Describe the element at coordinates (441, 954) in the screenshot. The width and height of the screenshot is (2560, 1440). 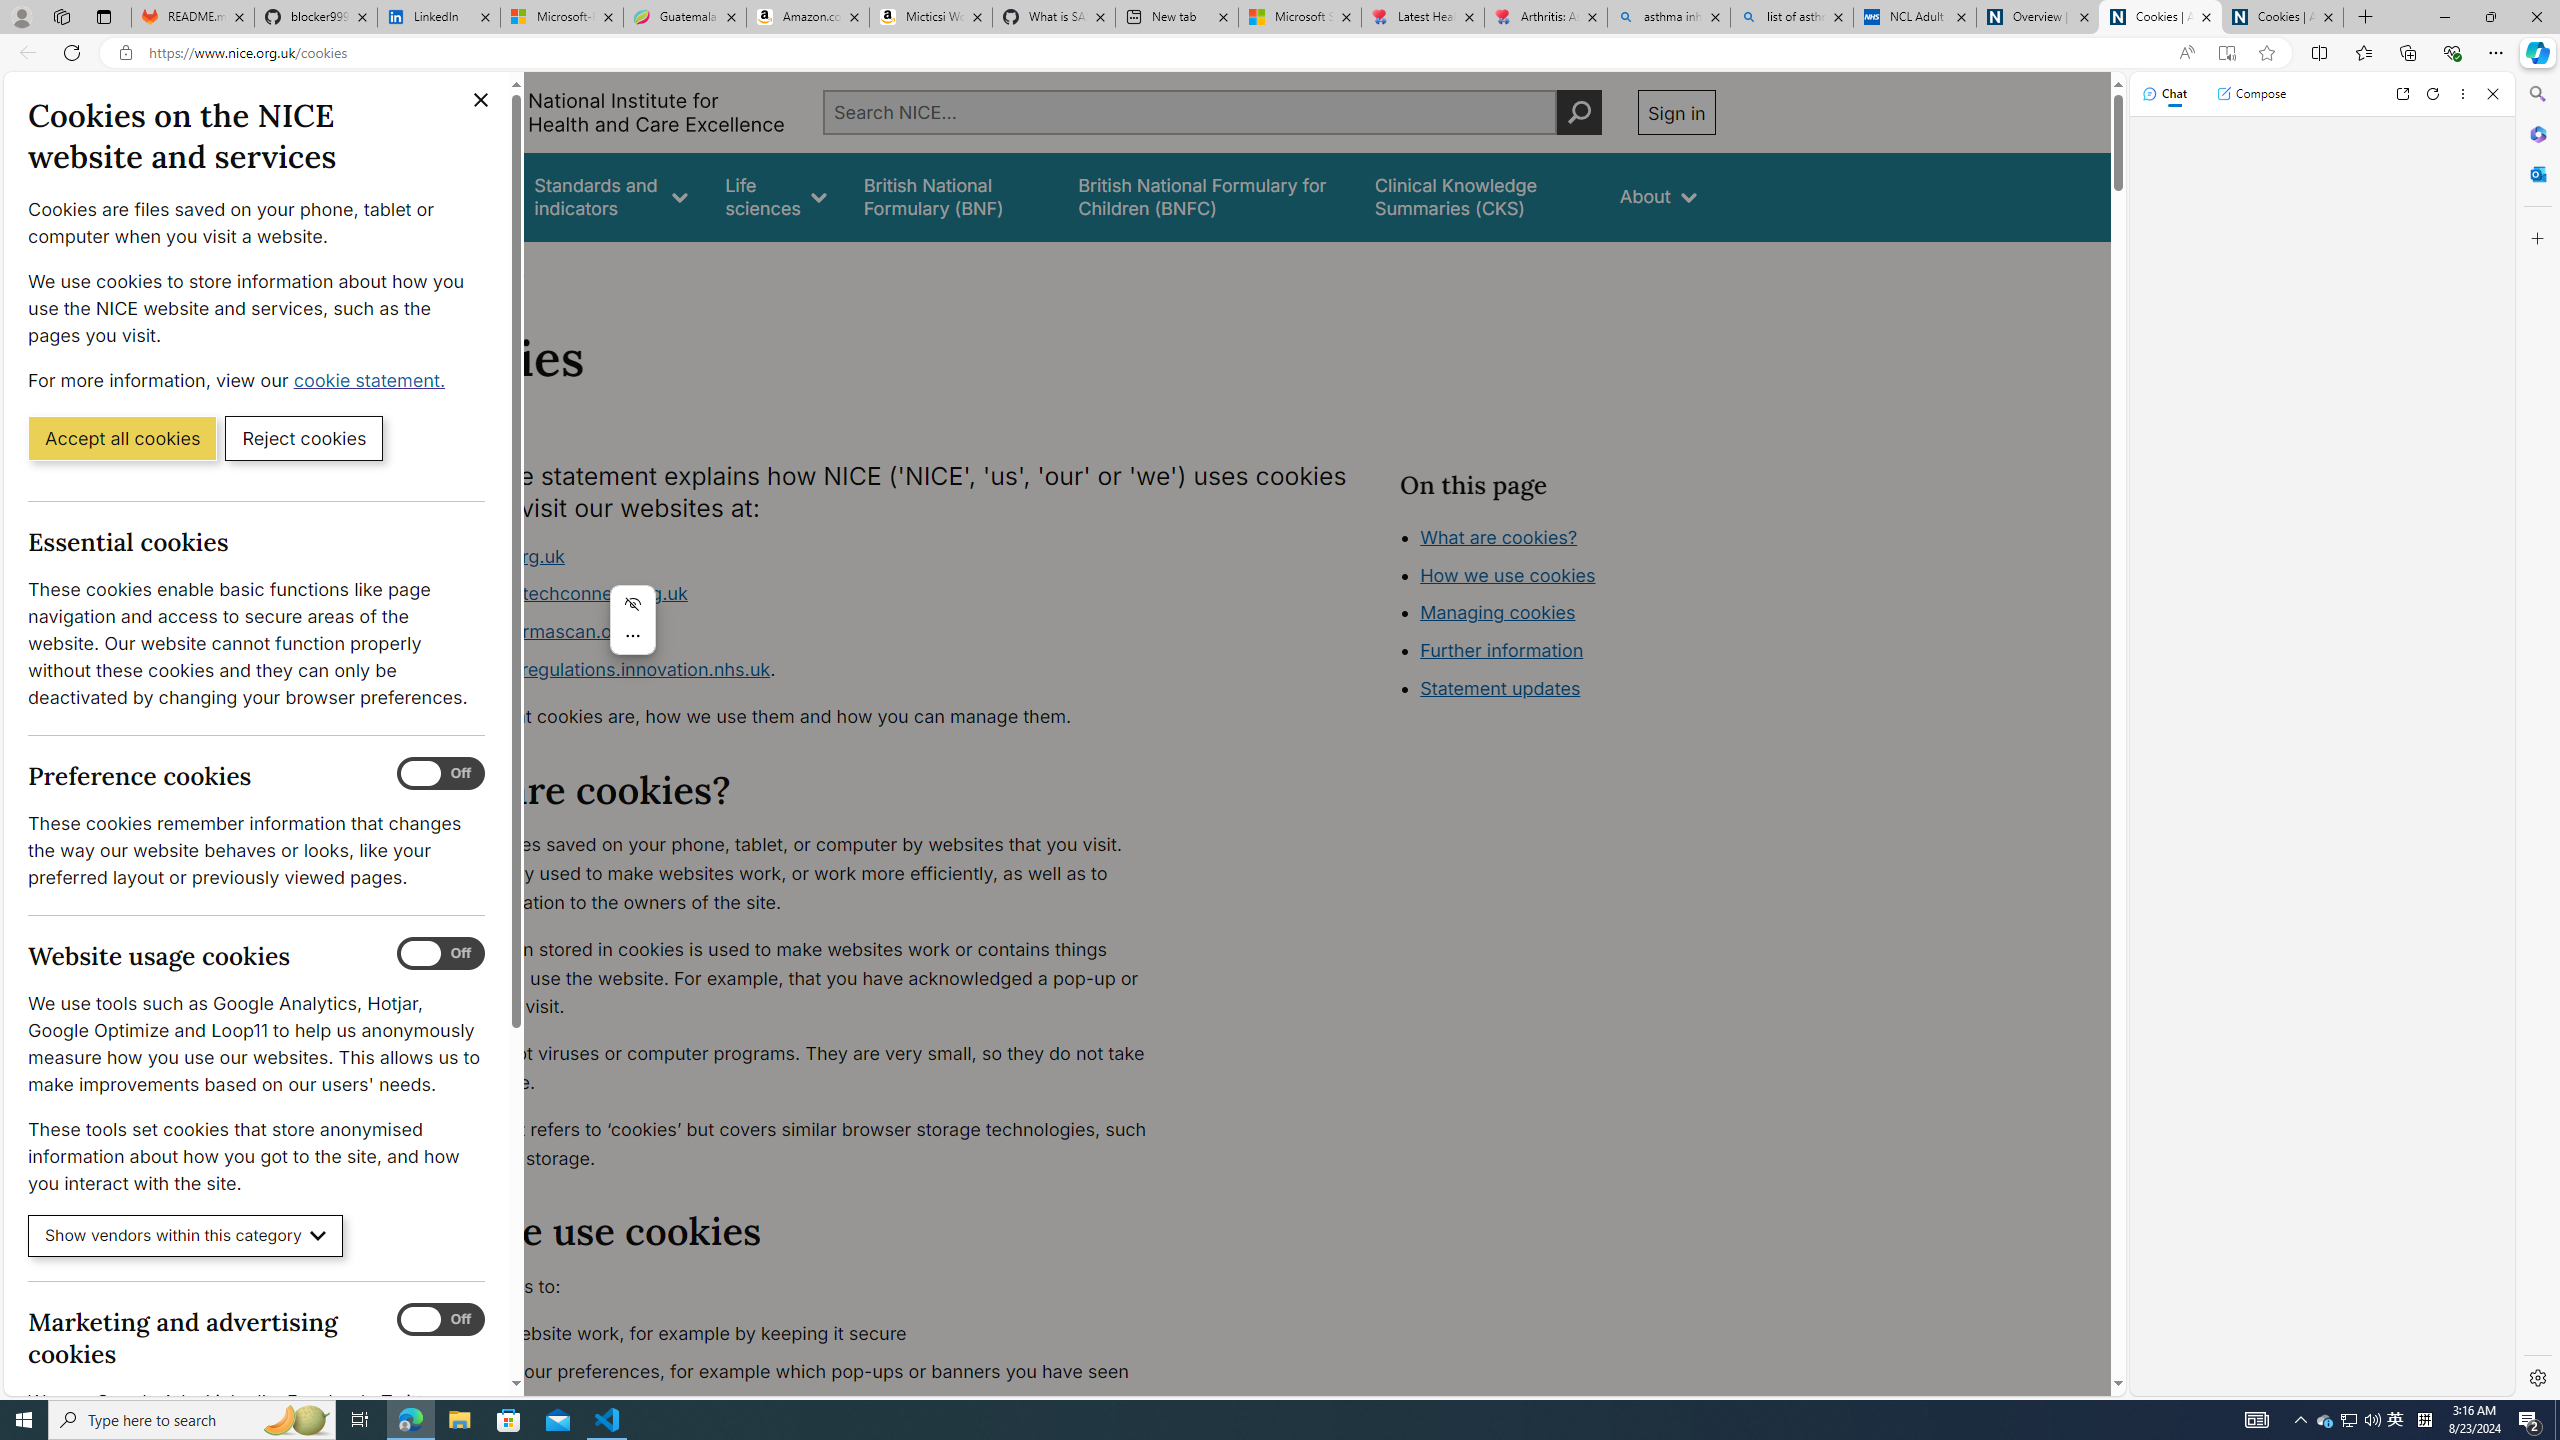
I see `Website usage cookies` at that location.